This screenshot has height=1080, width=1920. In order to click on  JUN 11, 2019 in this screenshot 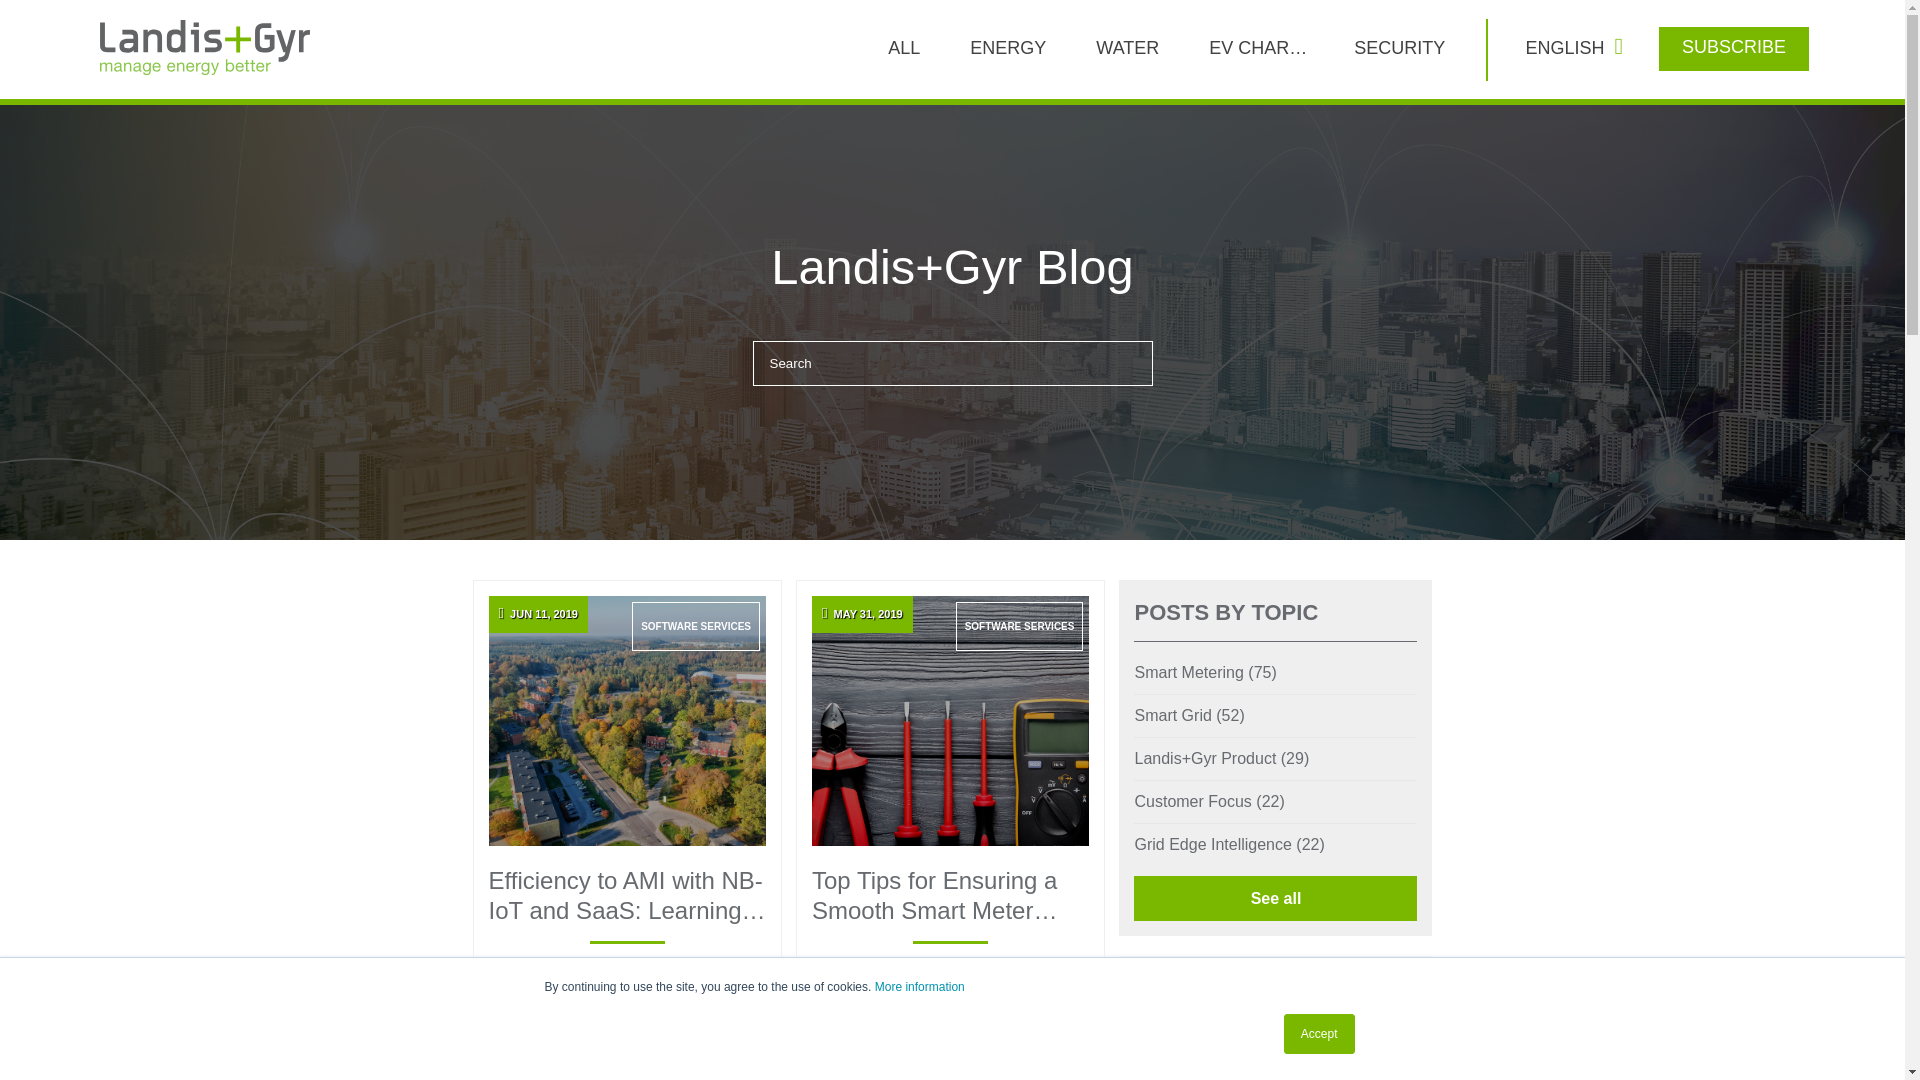, I will do `click(626, 720)`.